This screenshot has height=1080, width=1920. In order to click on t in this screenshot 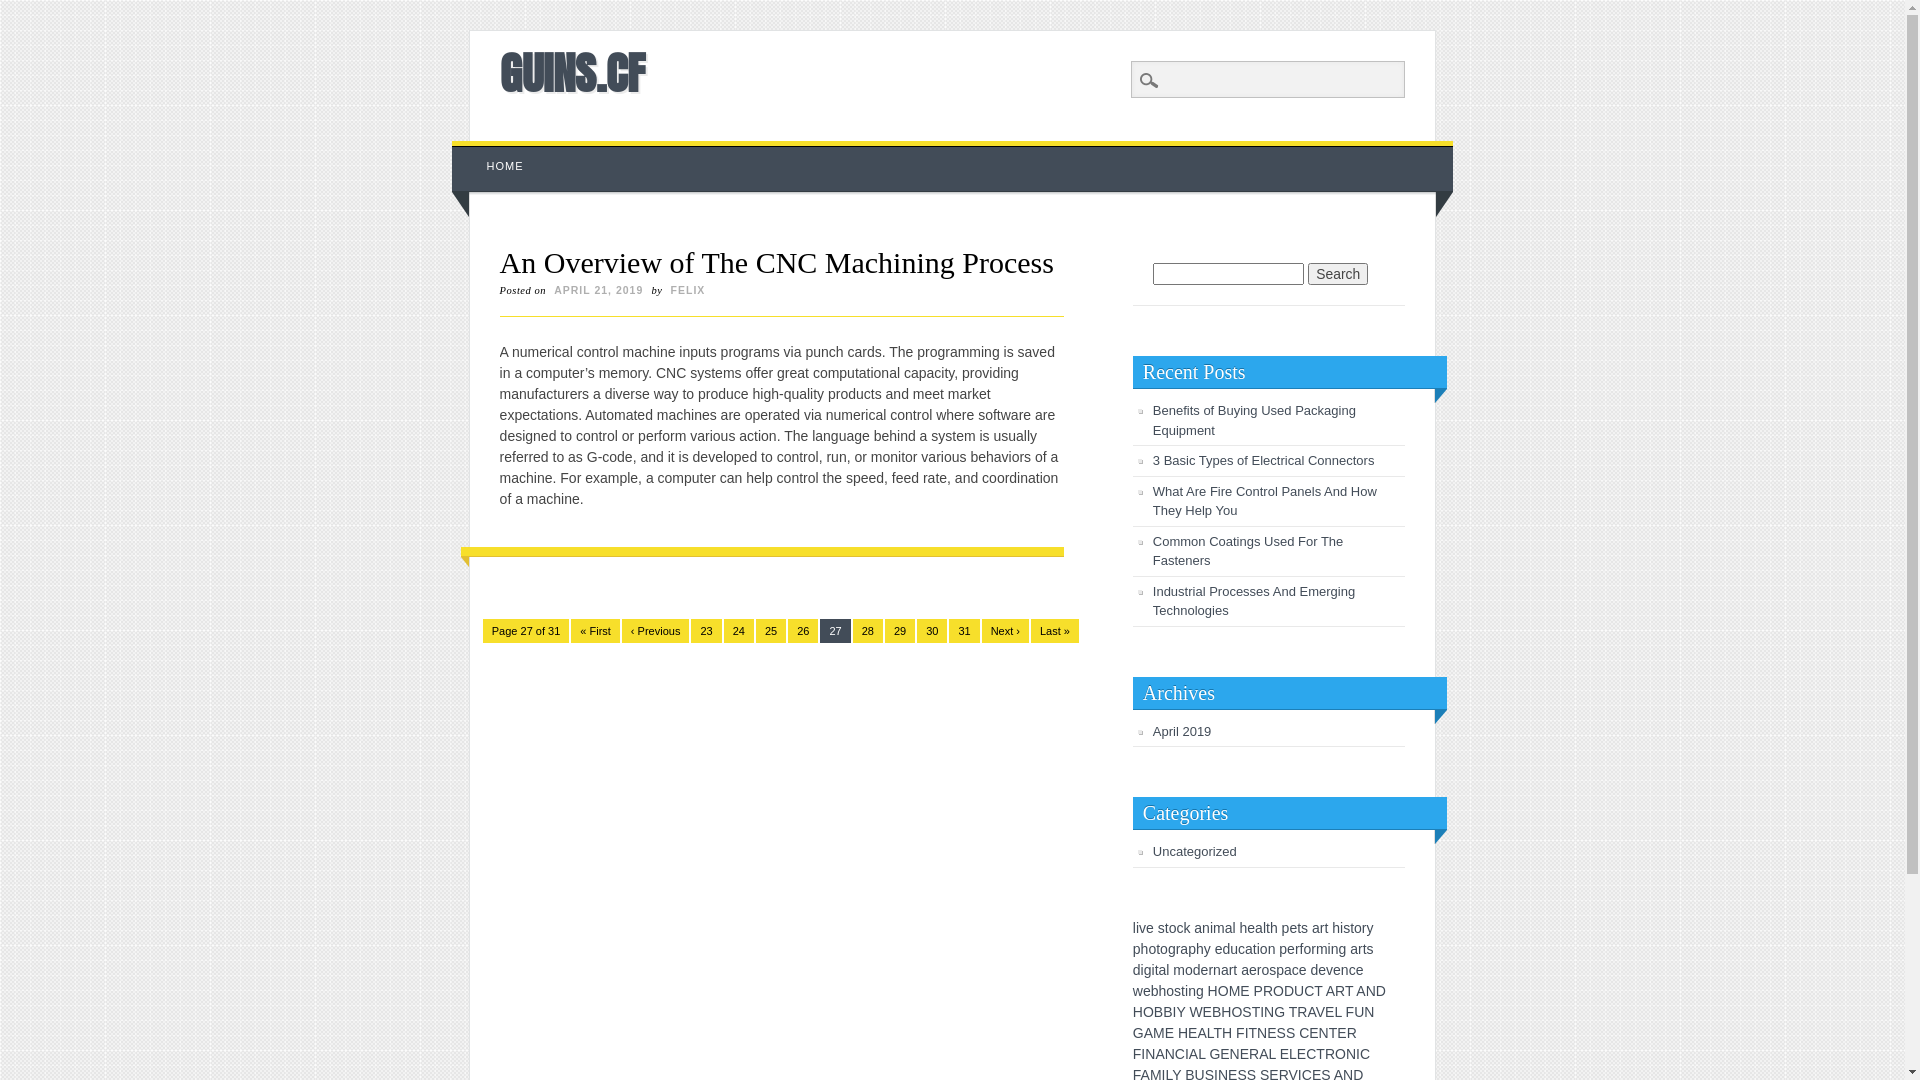, I will do `click(1157, 970)`.